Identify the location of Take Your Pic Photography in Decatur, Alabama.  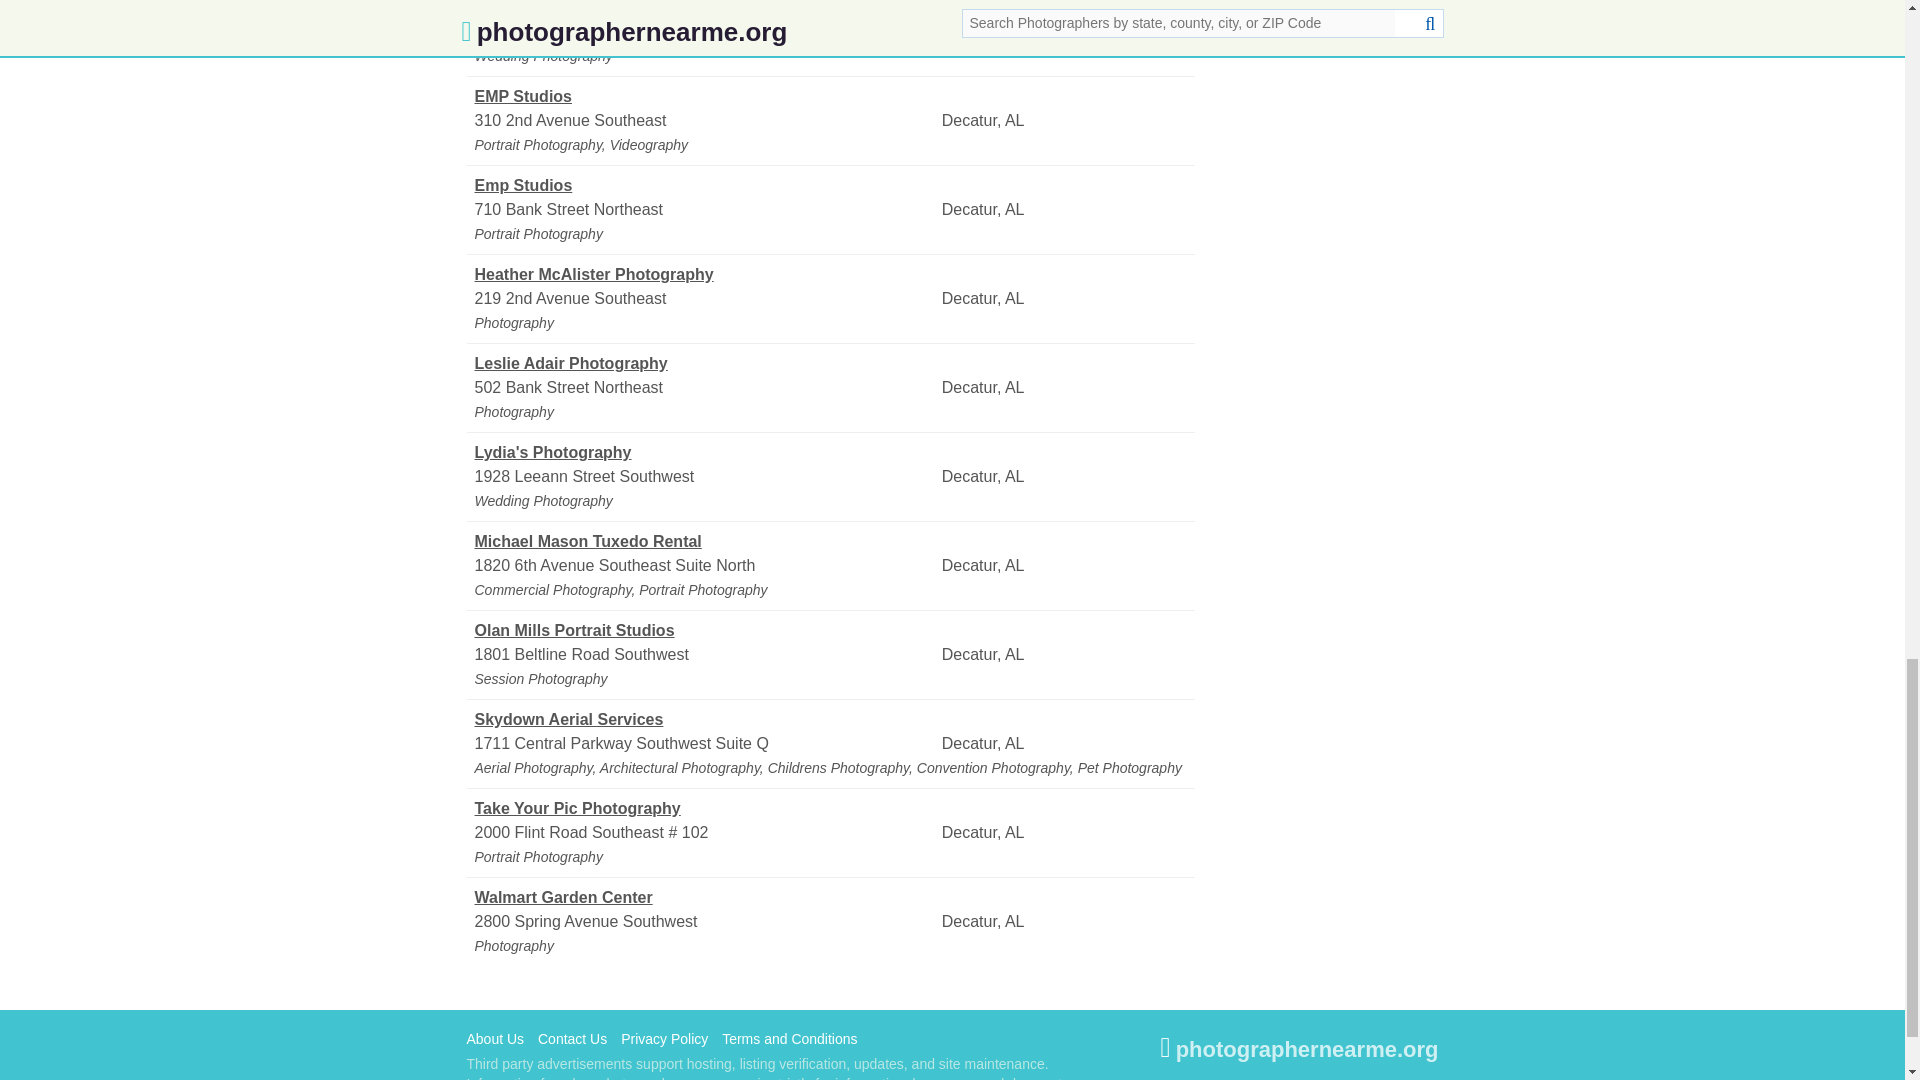
(705, 808).